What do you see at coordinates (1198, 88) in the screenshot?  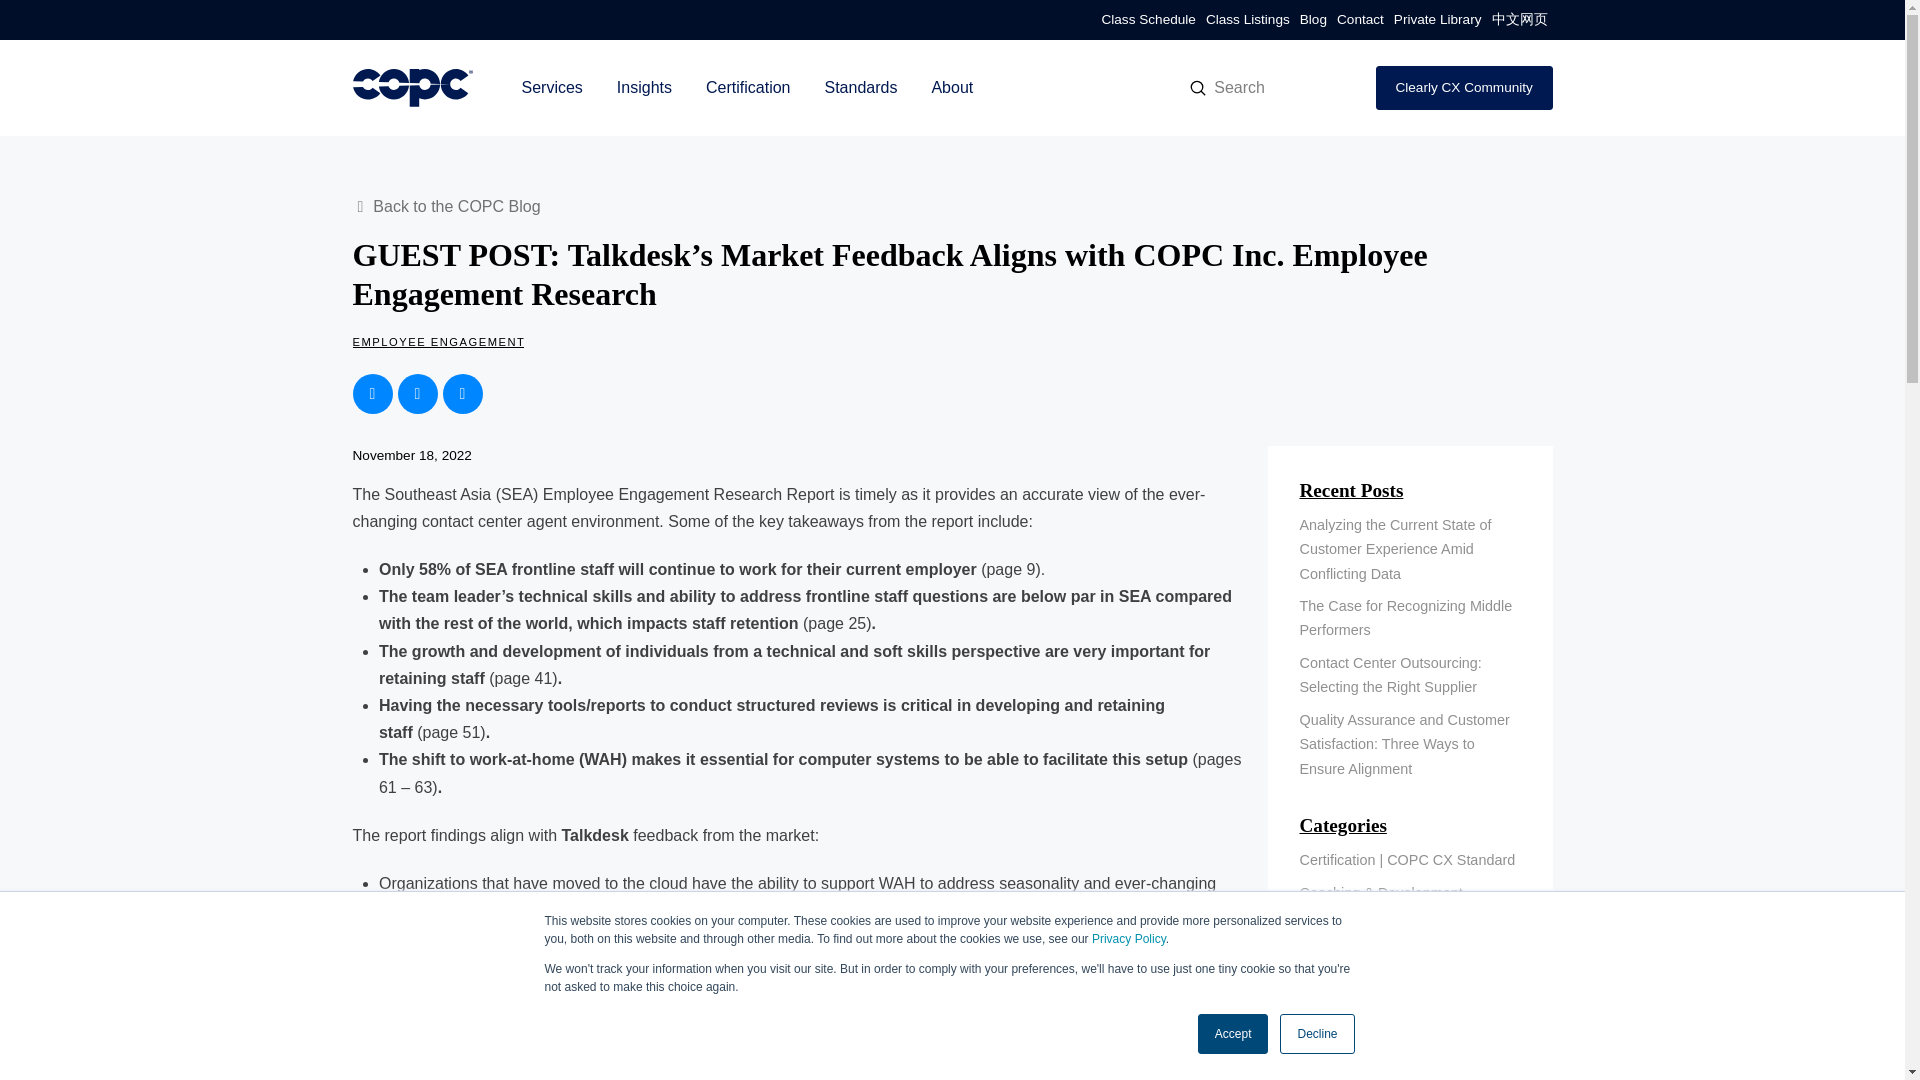 I see `Submit` at bounding box center [1198, 88].